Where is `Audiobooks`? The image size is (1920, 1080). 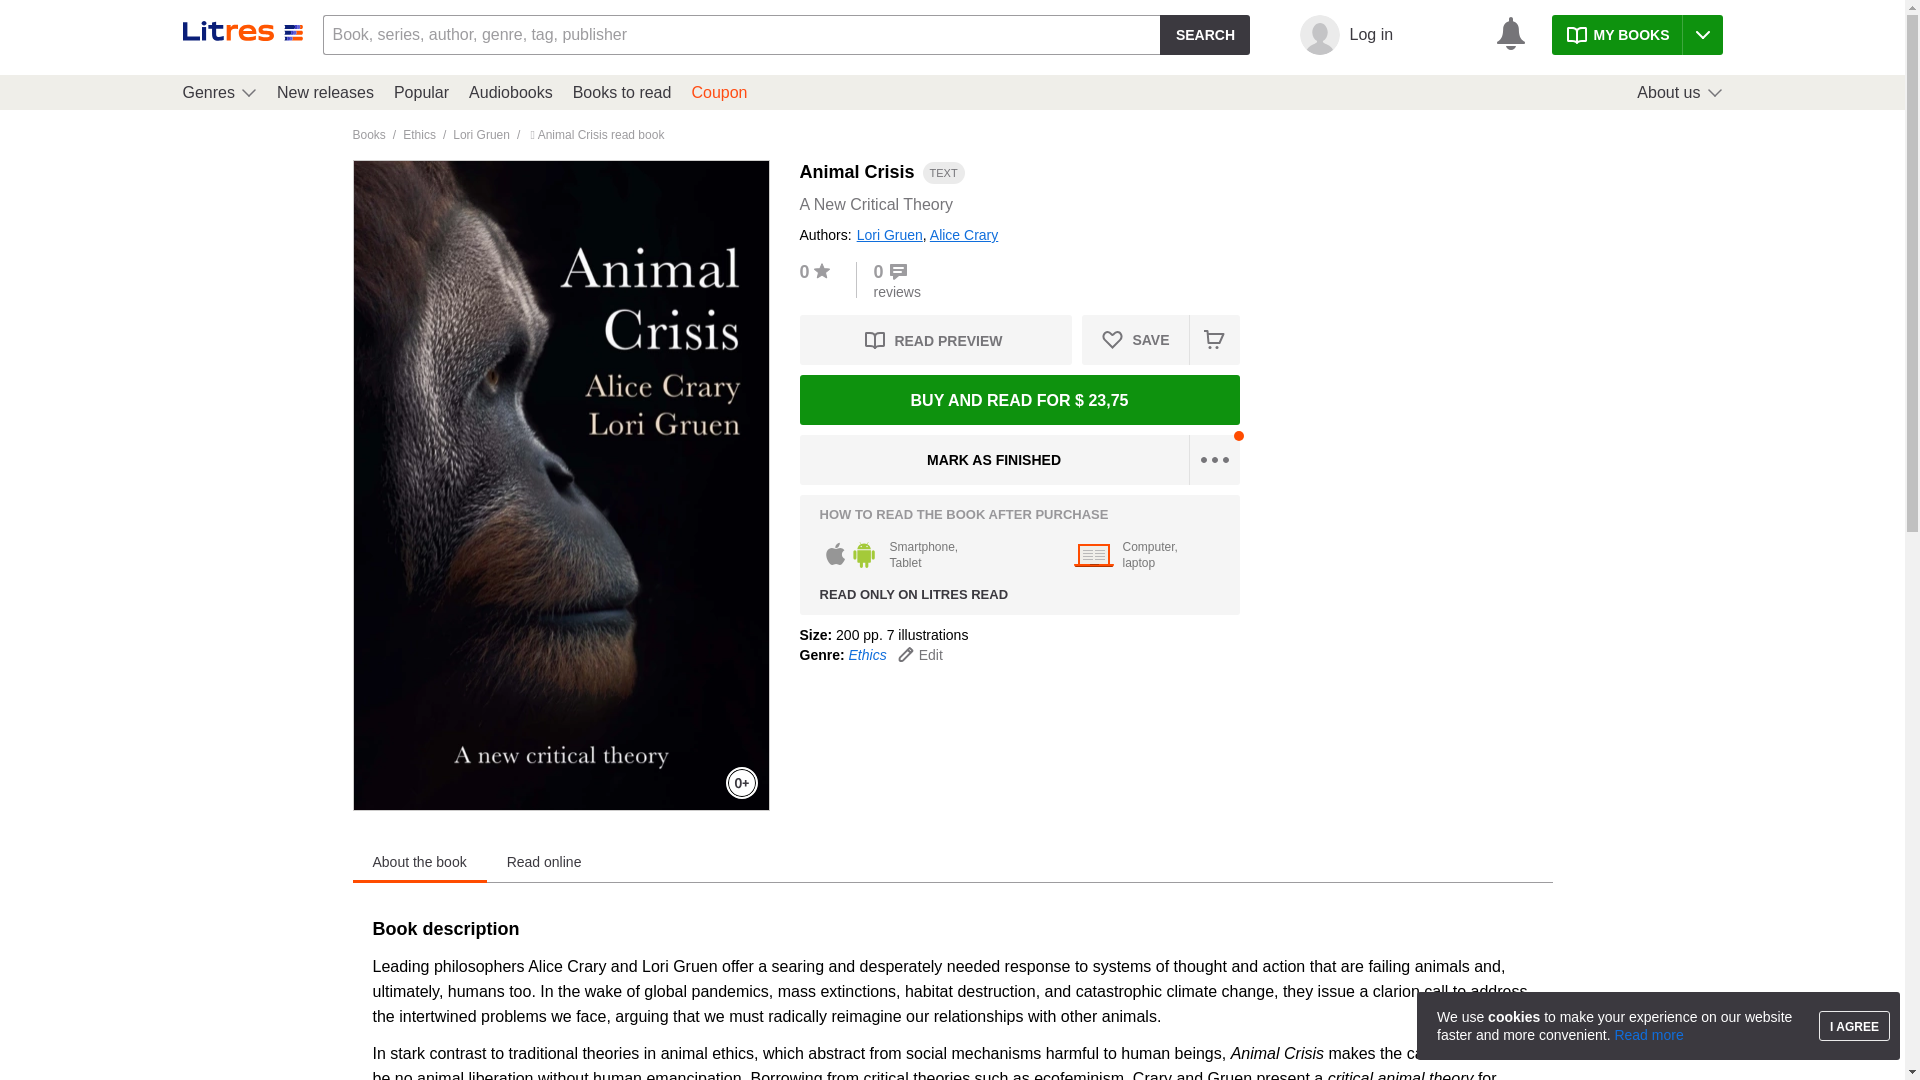 Audiobooks is located at coordinates (1145, 554).